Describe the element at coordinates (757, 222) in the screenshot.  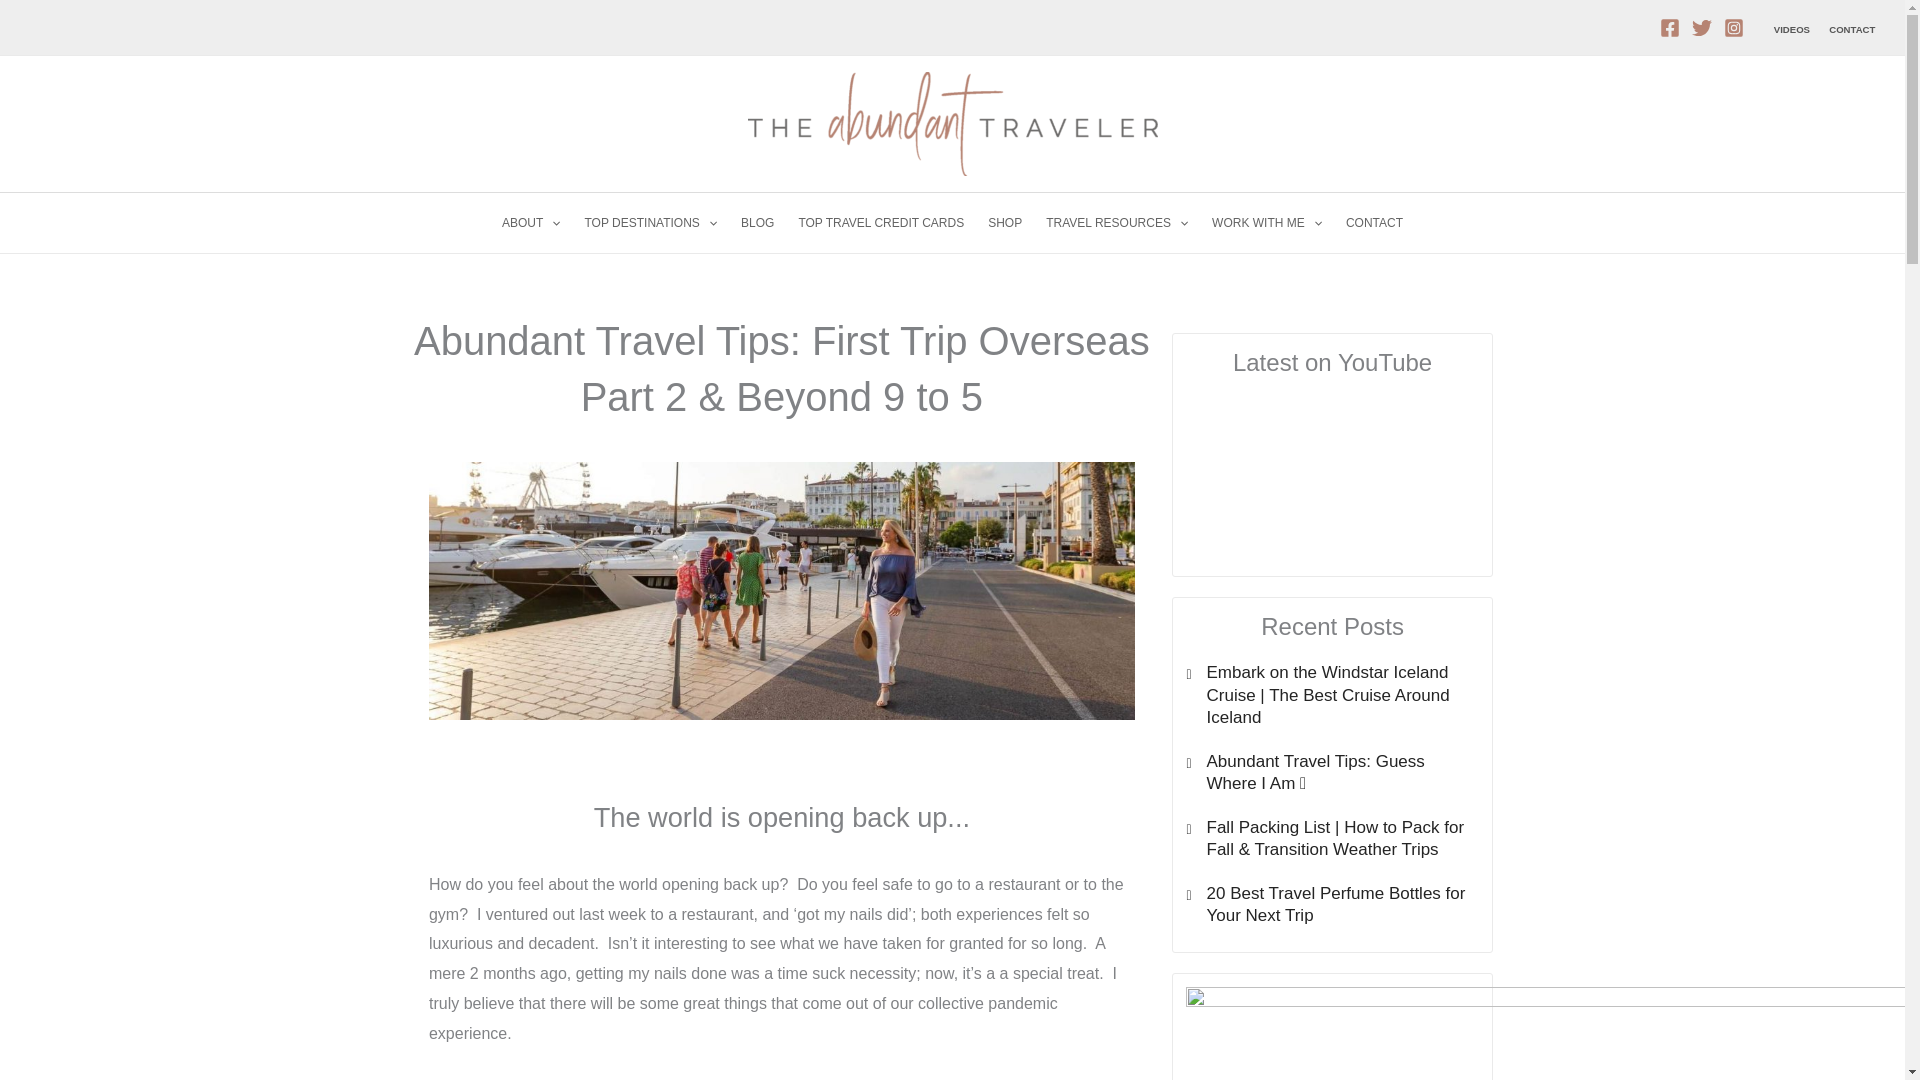
I see `BLOG` at that location.